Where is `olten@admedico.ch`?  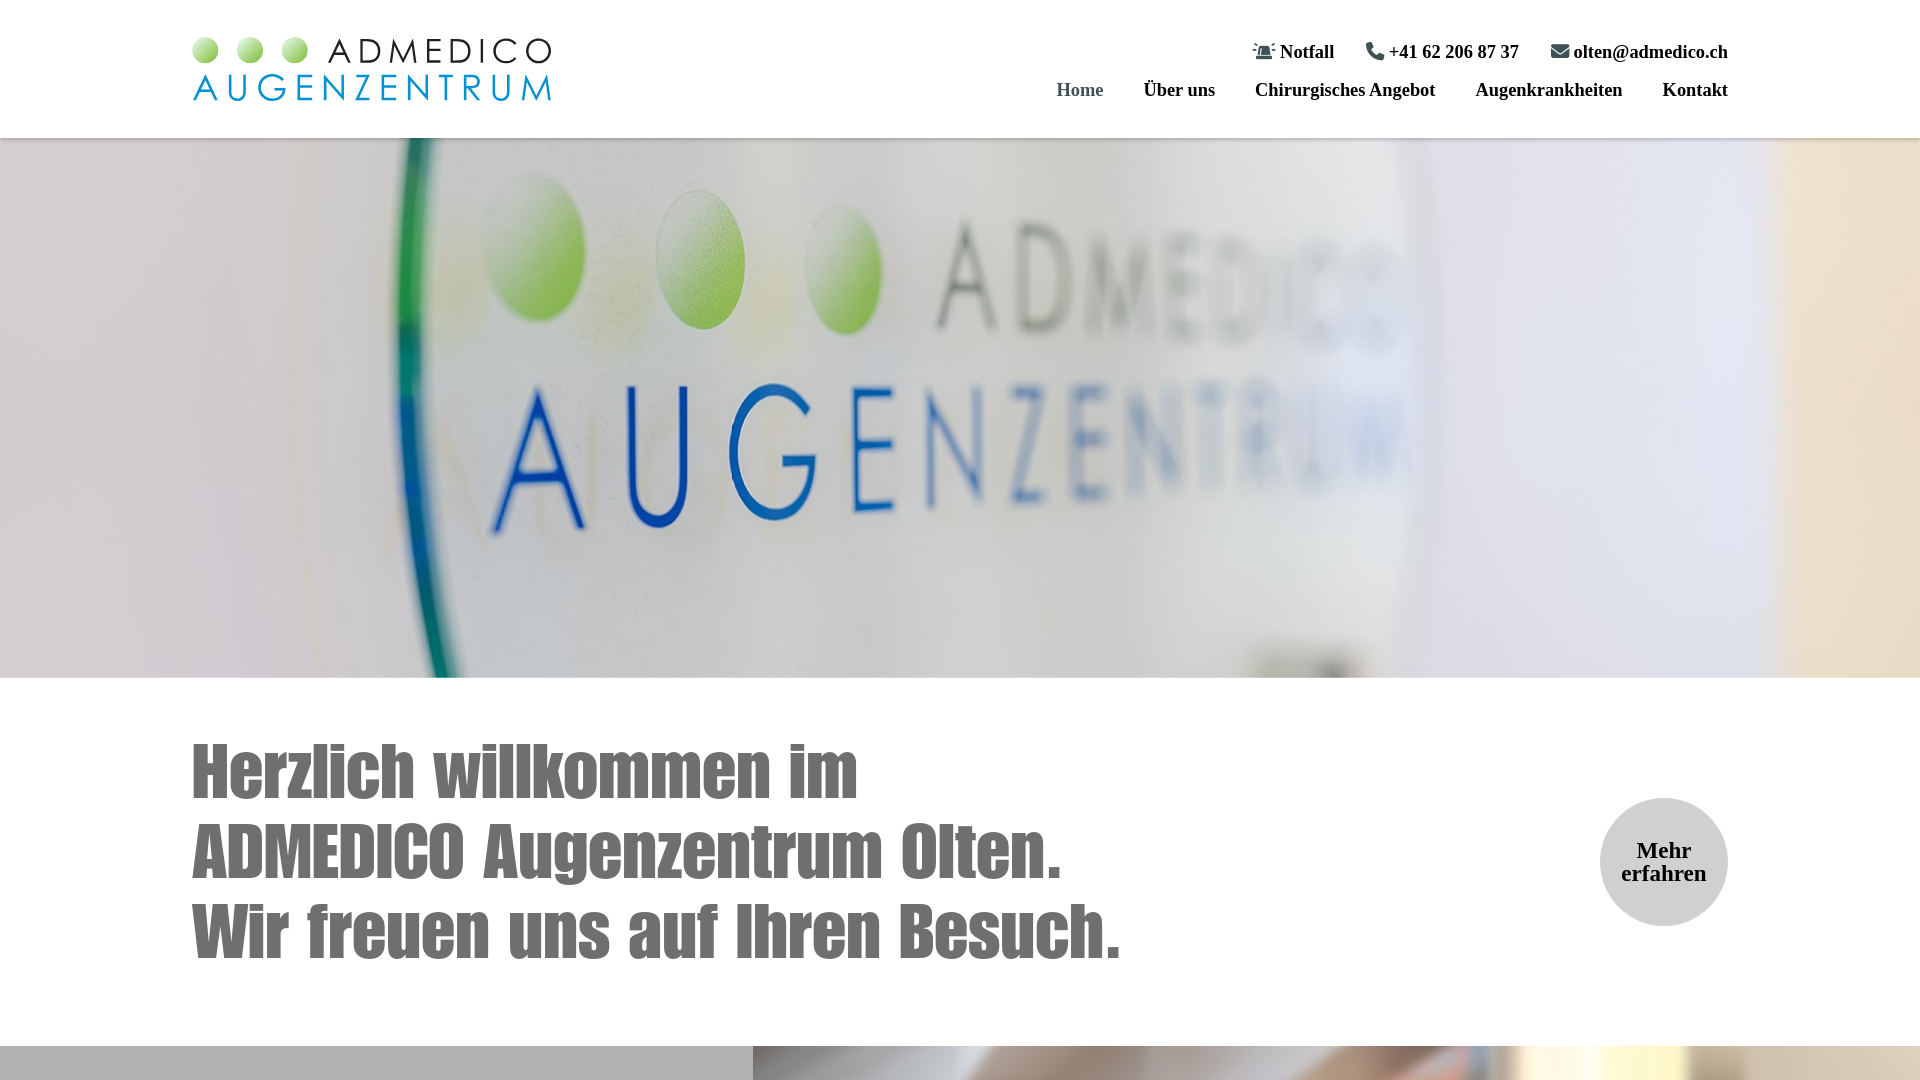
olten@admedico.ch is located at coordinates (1640, 52).